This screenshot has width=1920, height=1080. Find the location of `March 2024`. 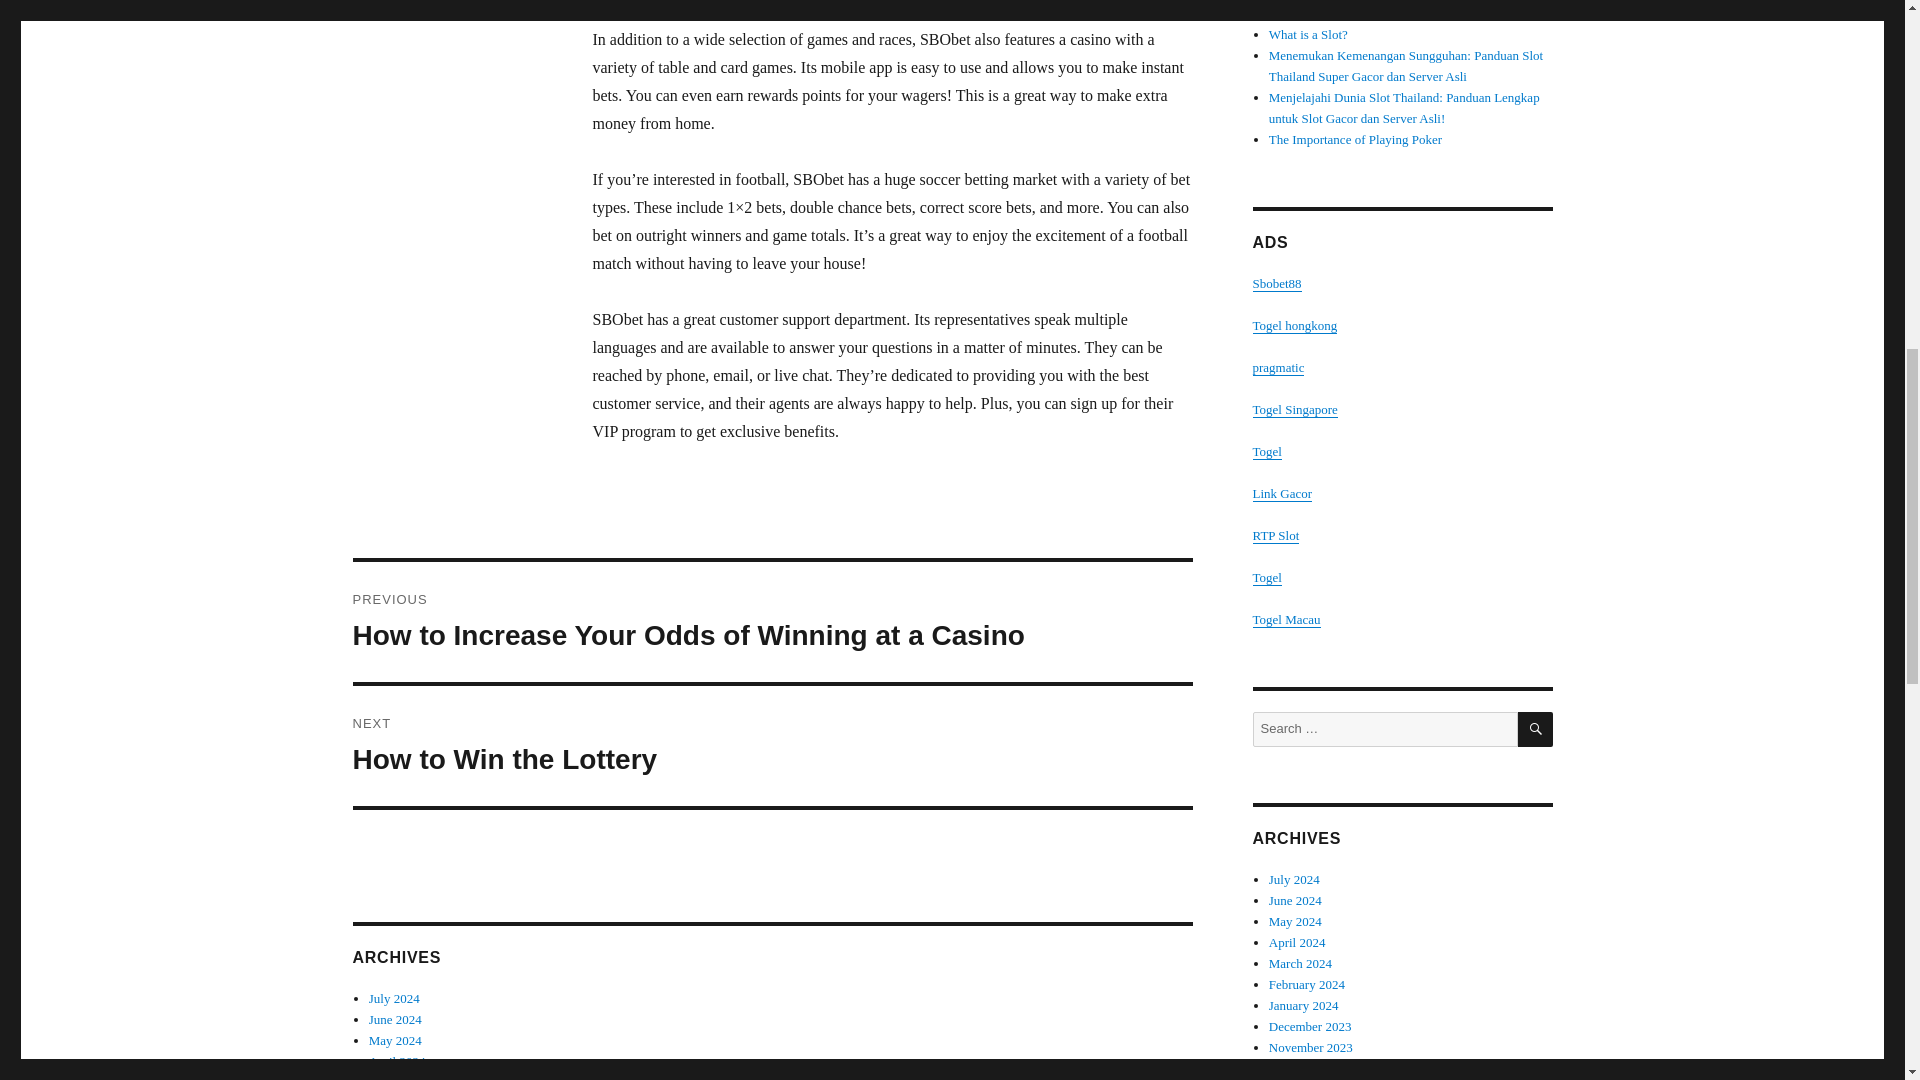

March 2024 is located at coordinates (397, 1062).